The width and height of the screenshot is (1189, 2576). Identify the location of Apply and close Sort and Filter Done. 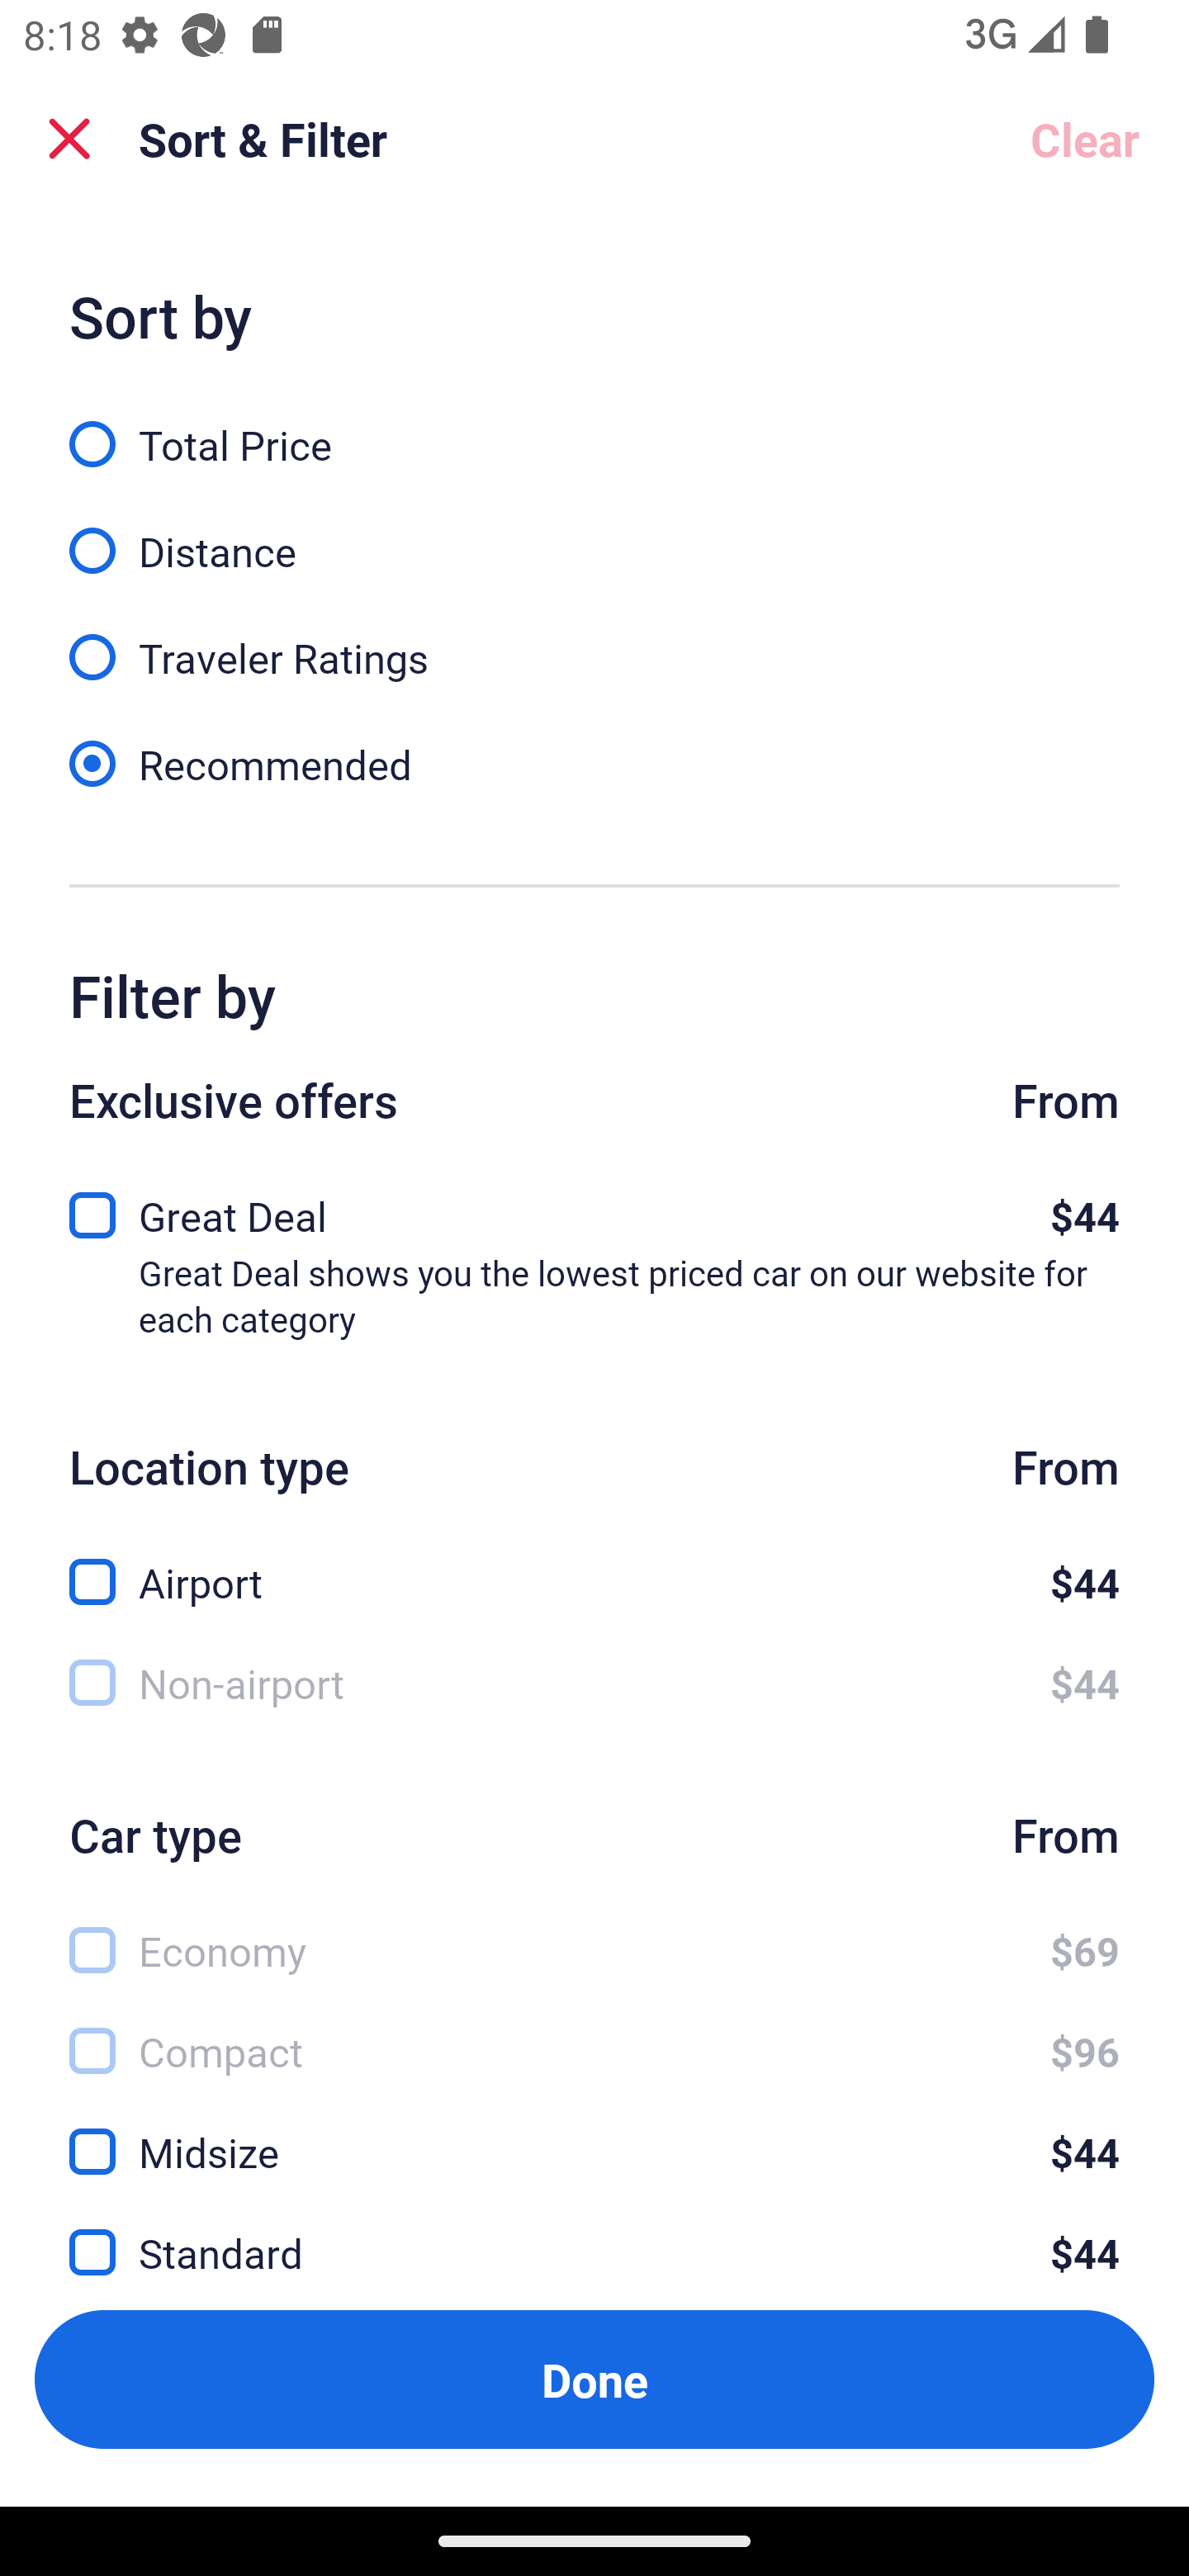
(594, 2379).